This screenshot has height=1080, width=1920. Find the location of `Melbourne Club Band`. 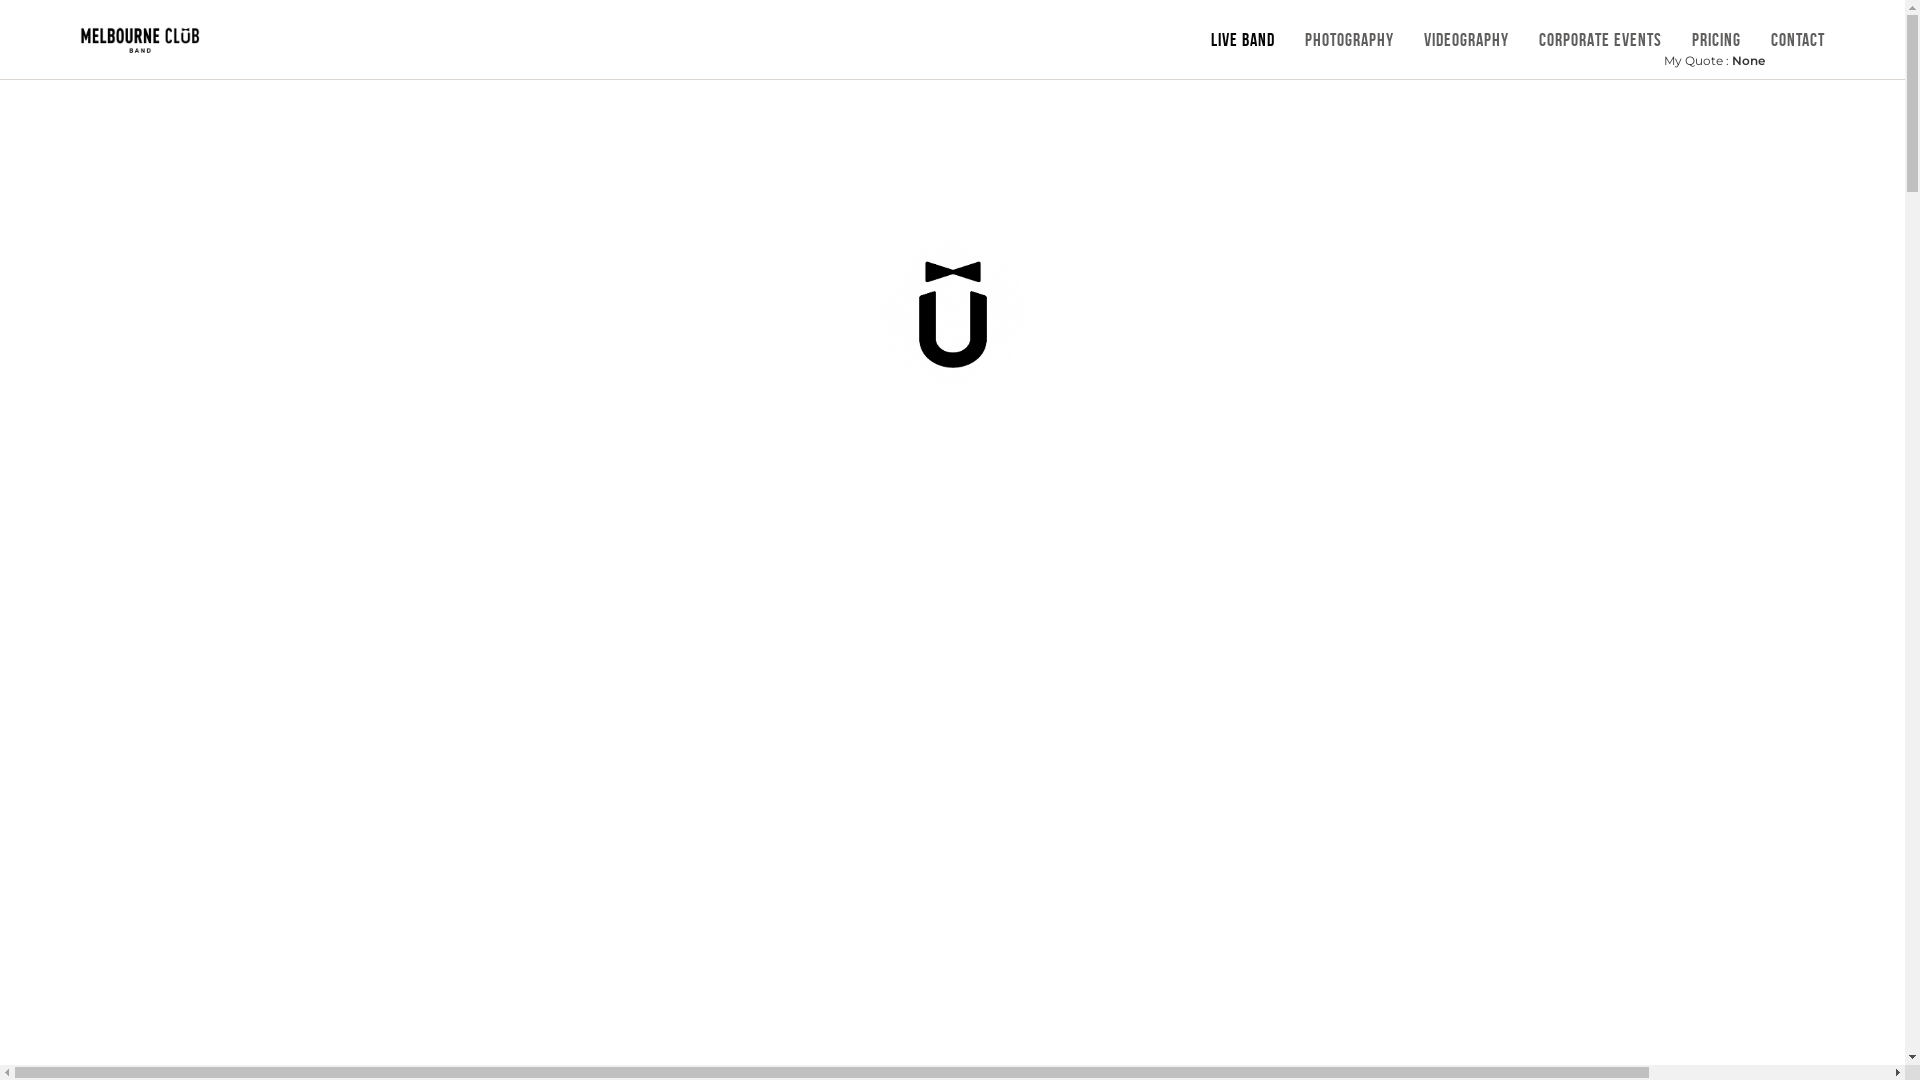

Melbourne Club Band is located at coordinates (140, 40).